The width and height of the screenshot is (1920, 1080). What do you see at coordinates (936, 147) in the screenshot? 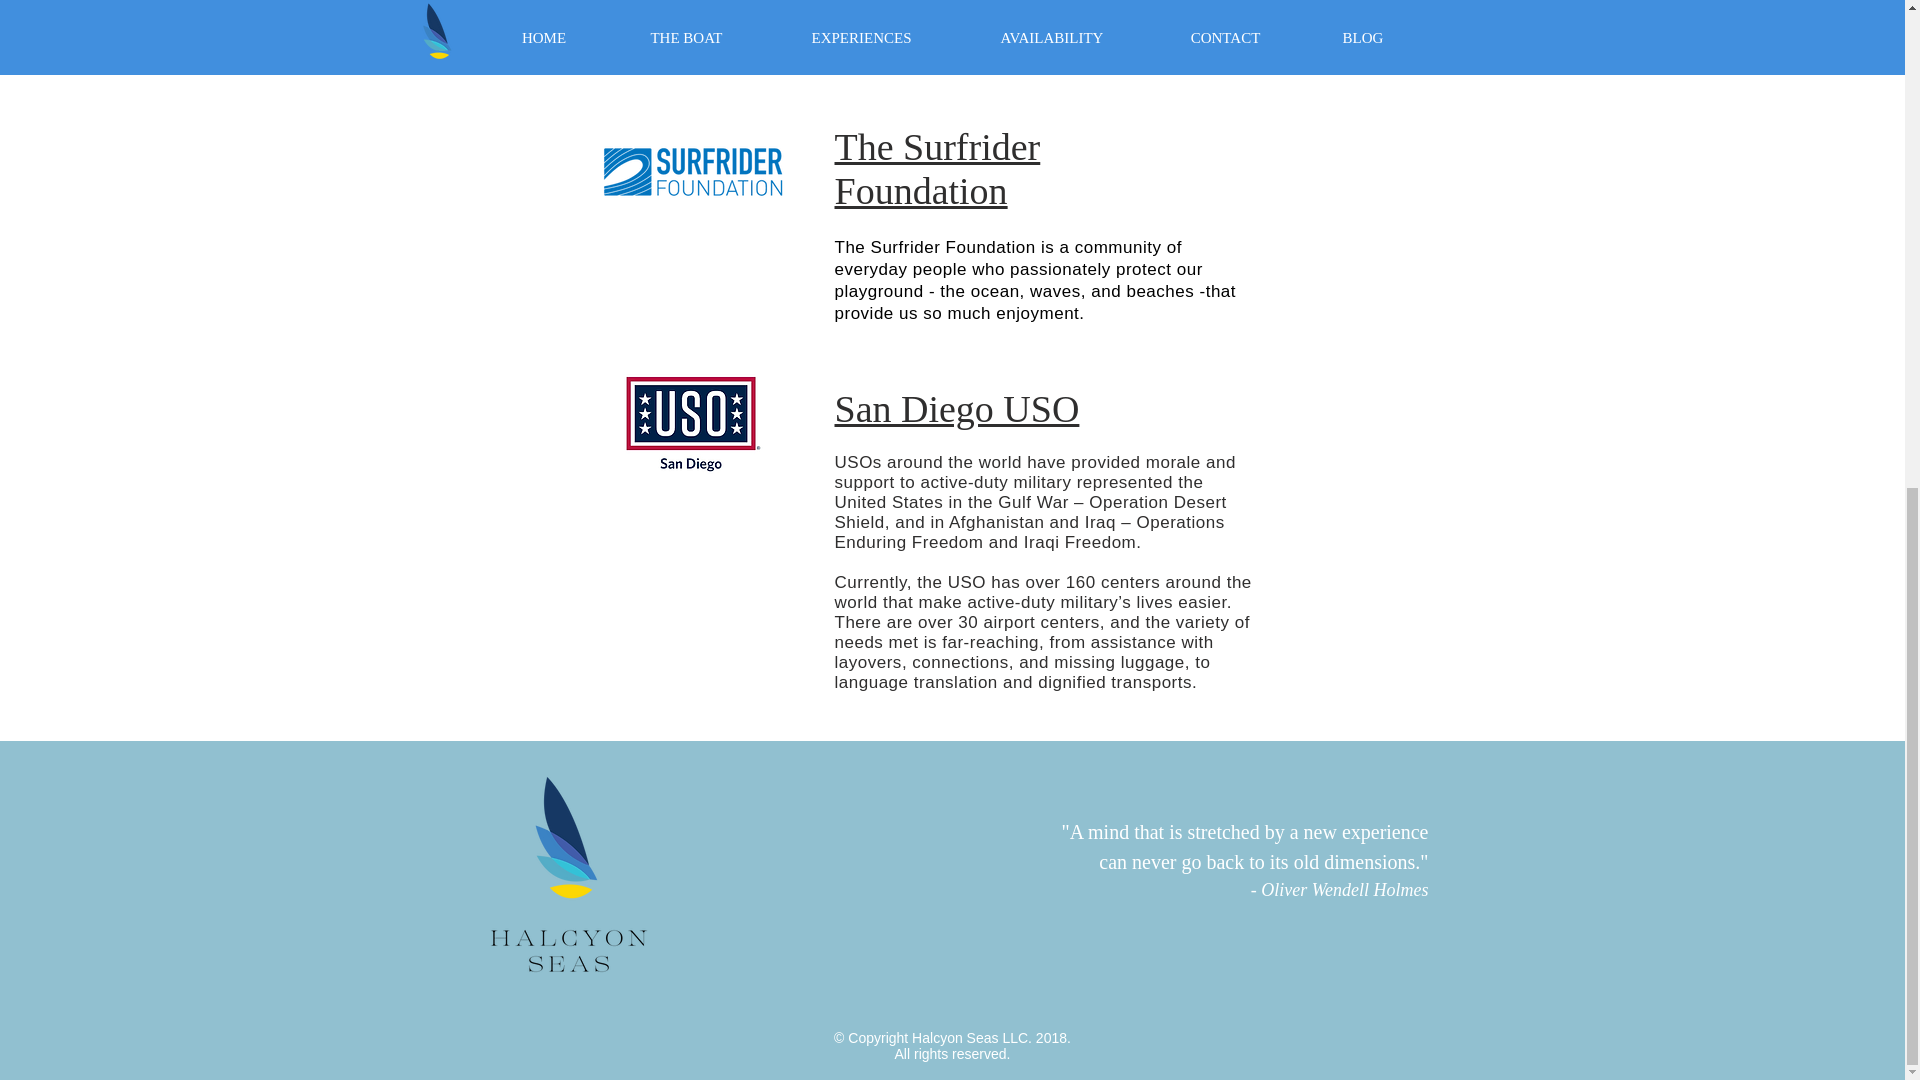
I see `The Surfrider` at bounding box center [936, 147].